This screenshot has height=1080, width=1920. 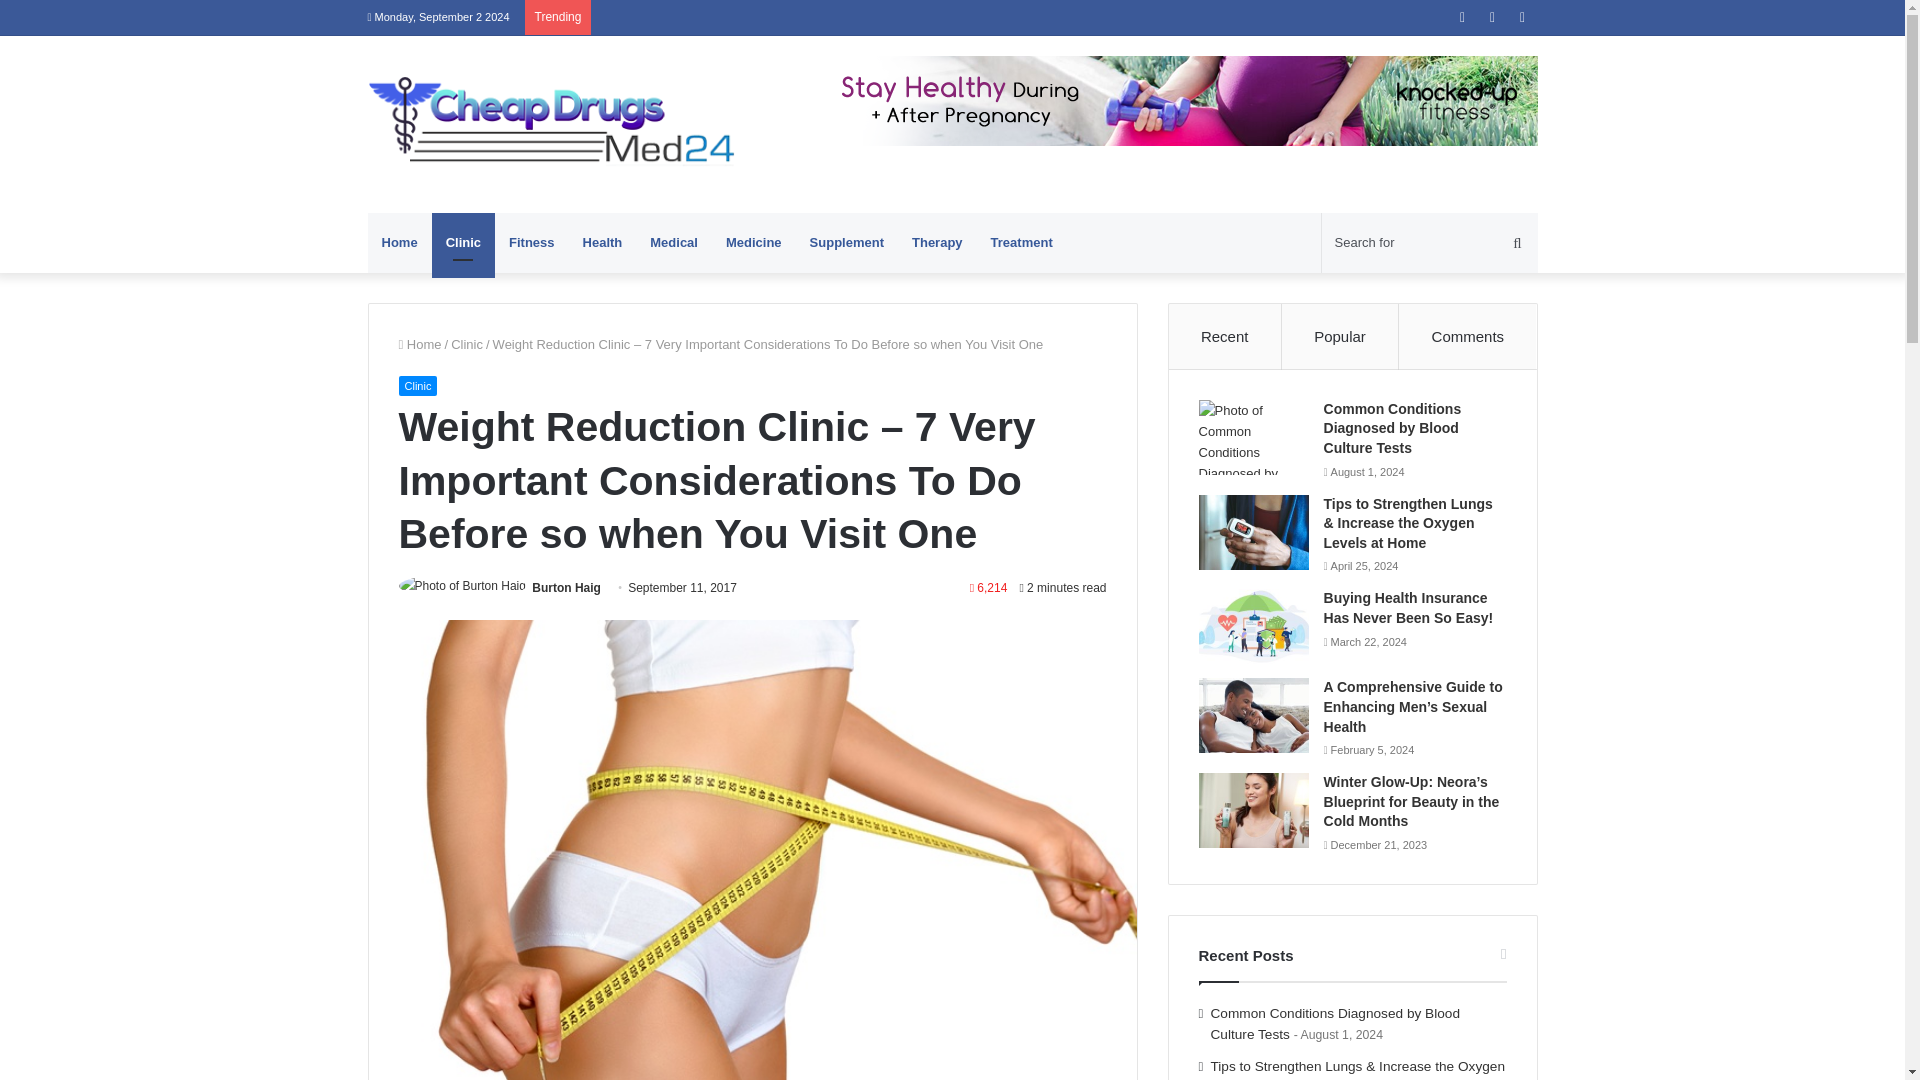 What do you see at coordinates (1430, 242) in the screenshot?
I see `Search for` at bounding box center [1430, 242].